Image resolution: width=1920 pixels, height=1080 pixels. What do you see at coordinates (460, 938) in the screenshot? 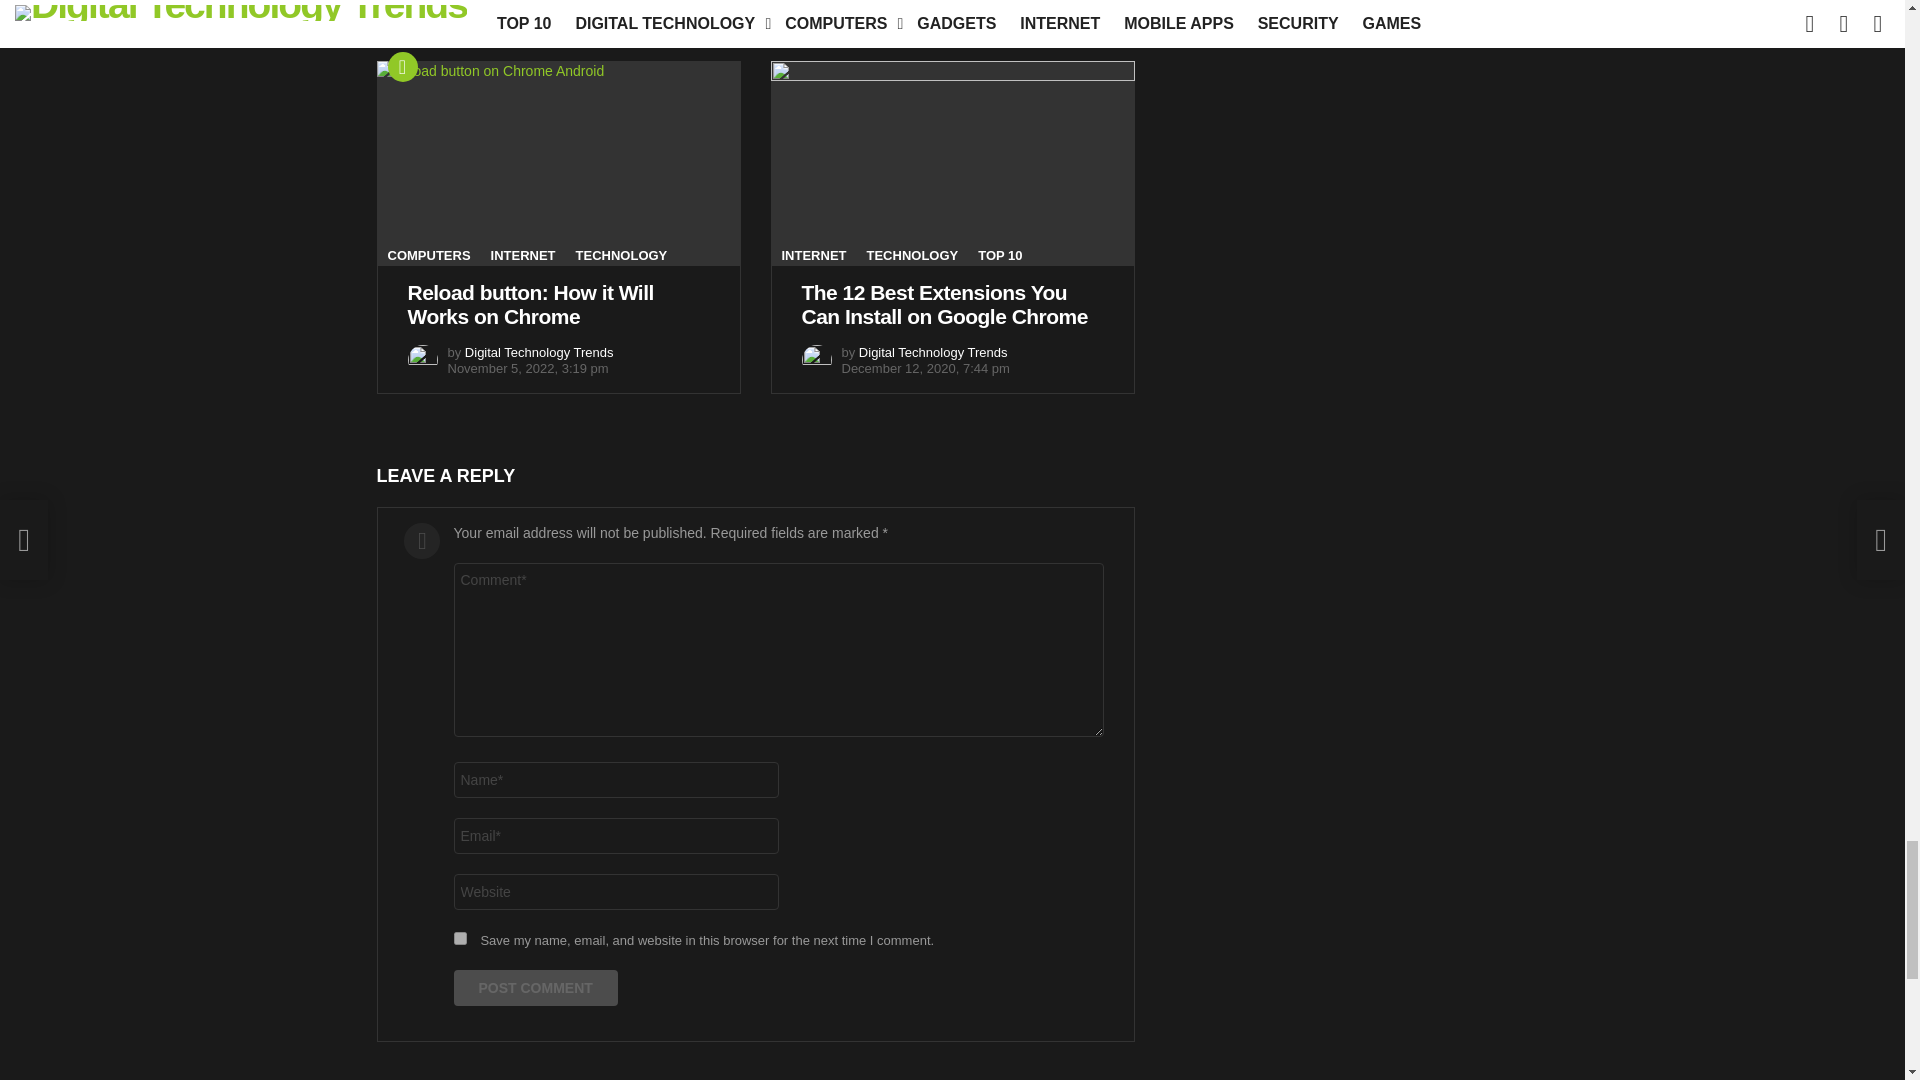
I see `yes` at bounding box center [460, 938].